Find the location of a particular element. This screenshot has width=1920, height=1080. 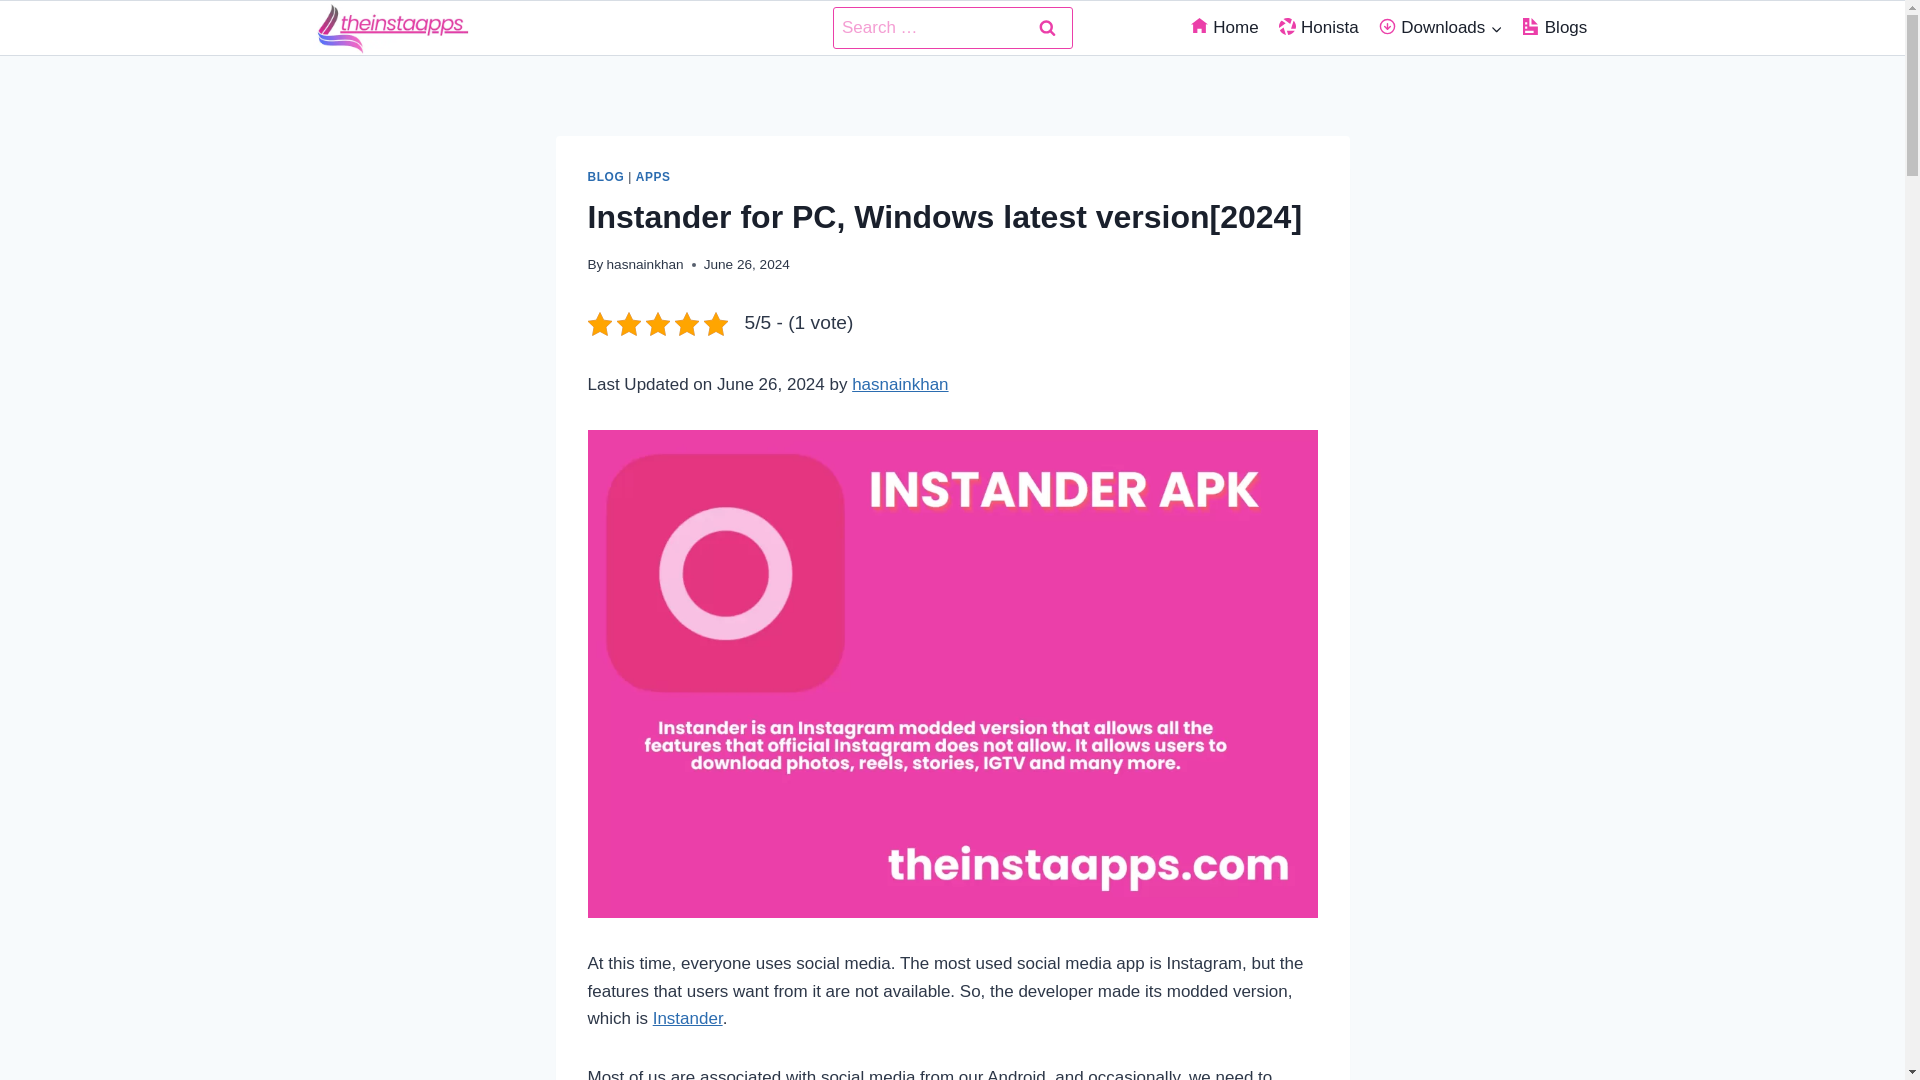

APPS is located at coordinates (652, 176).